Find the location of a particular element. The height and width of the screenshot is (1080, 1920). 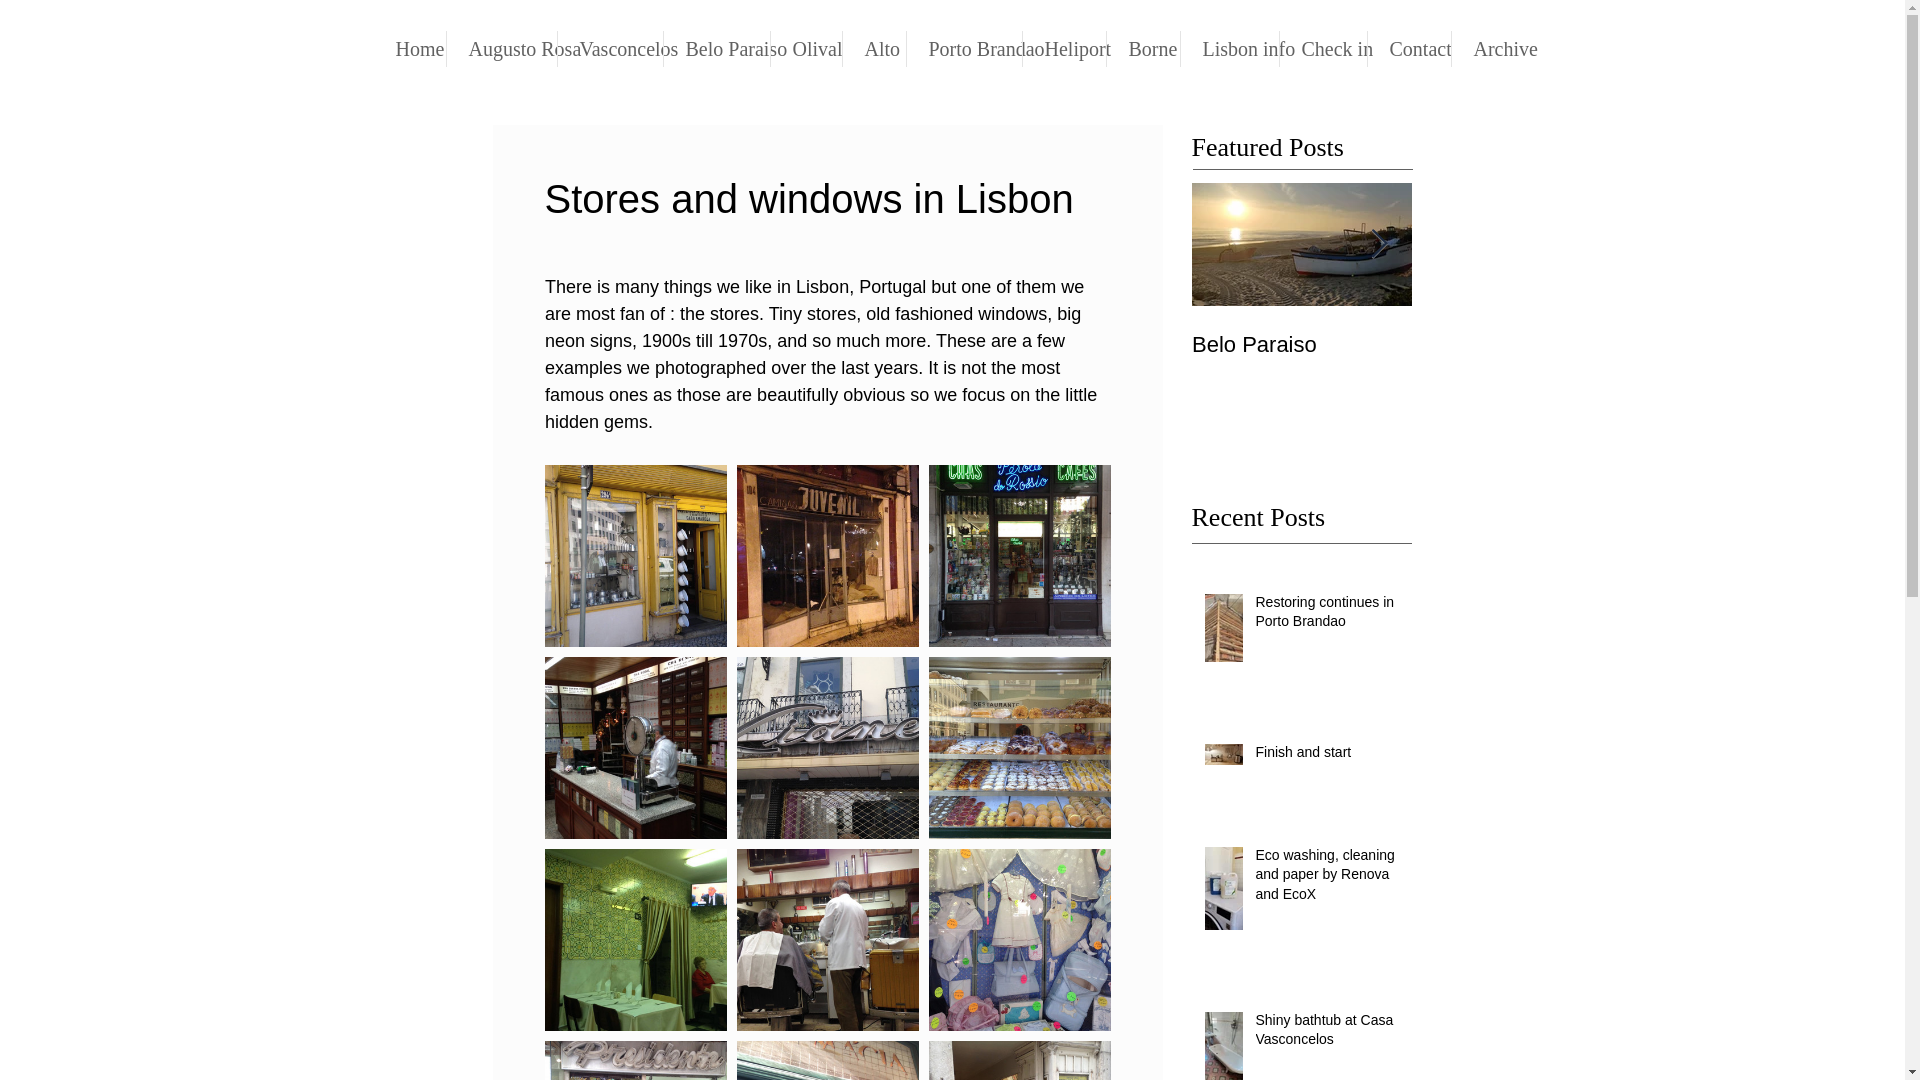

Check in is located at coordinates (1324, 48).